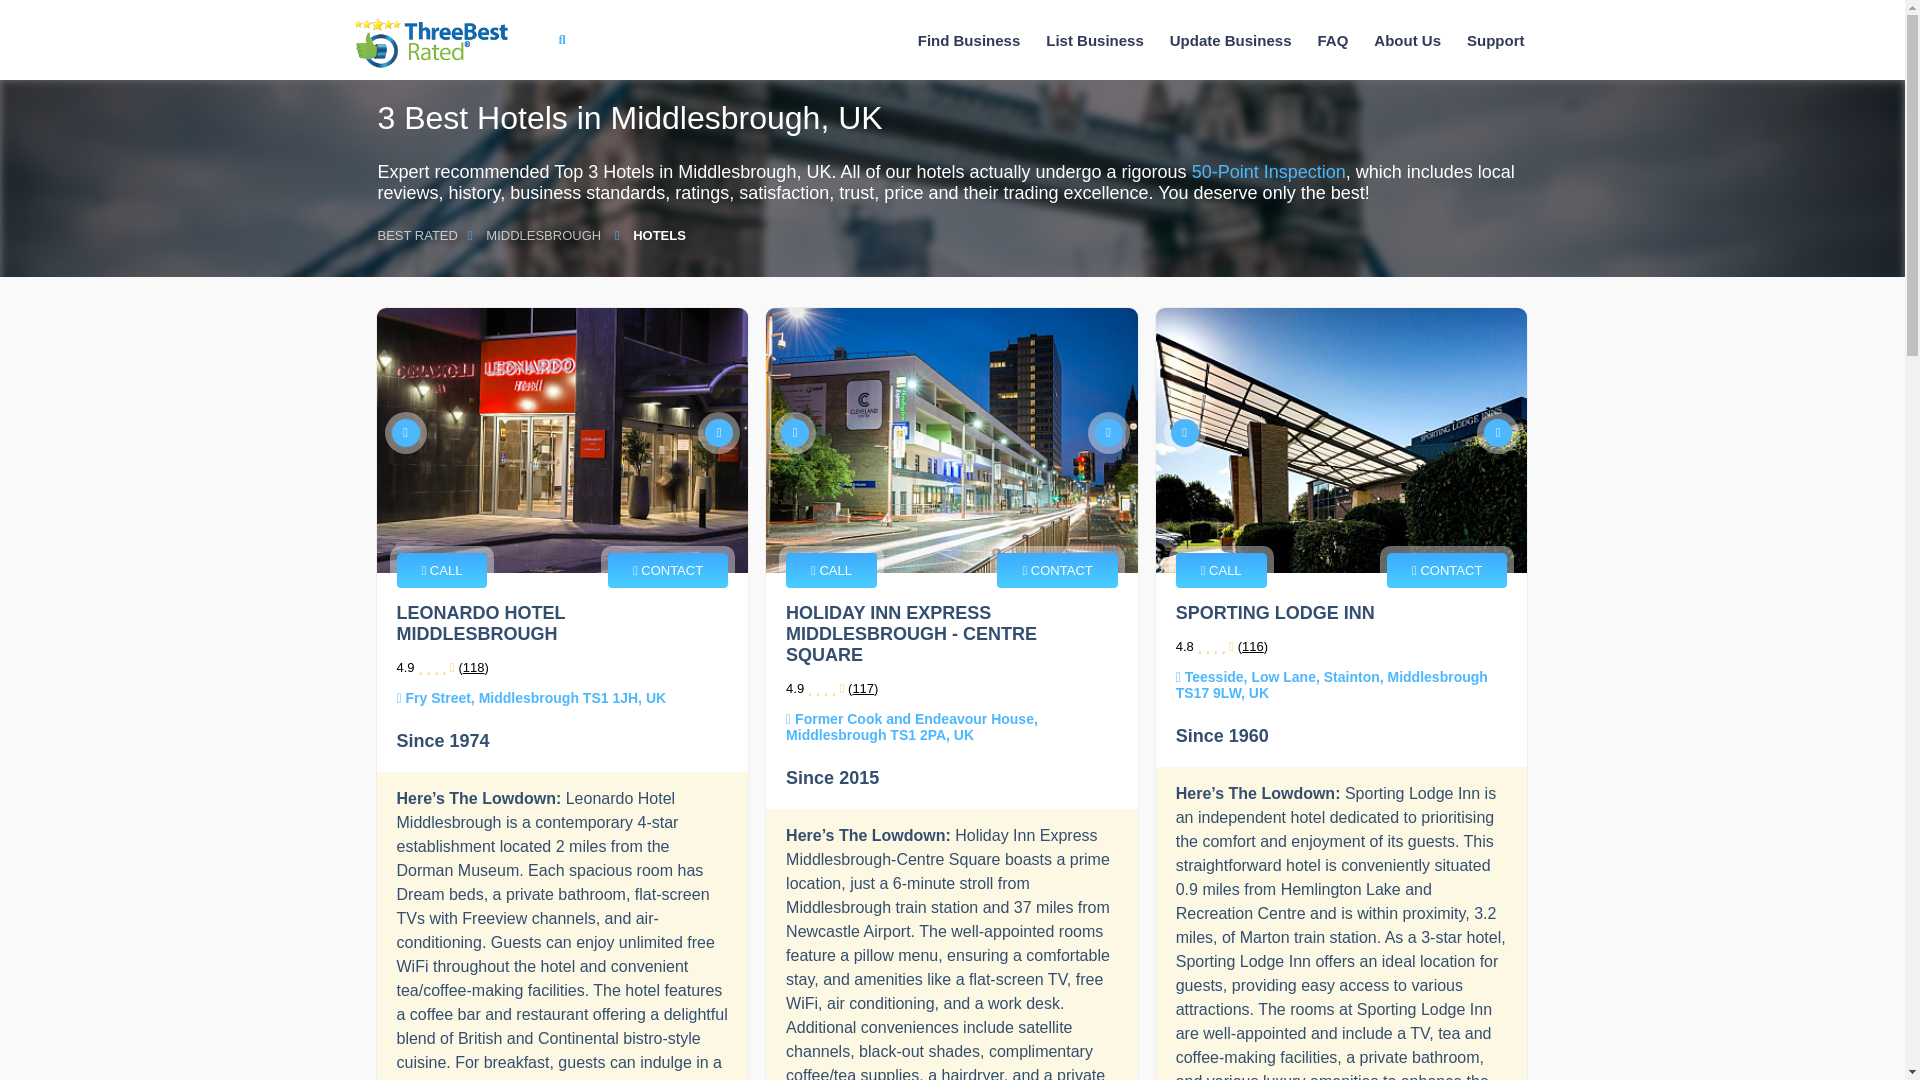  Describe the element at coordinates (831, 570) in the screenshot. I see `CALL` at that location.